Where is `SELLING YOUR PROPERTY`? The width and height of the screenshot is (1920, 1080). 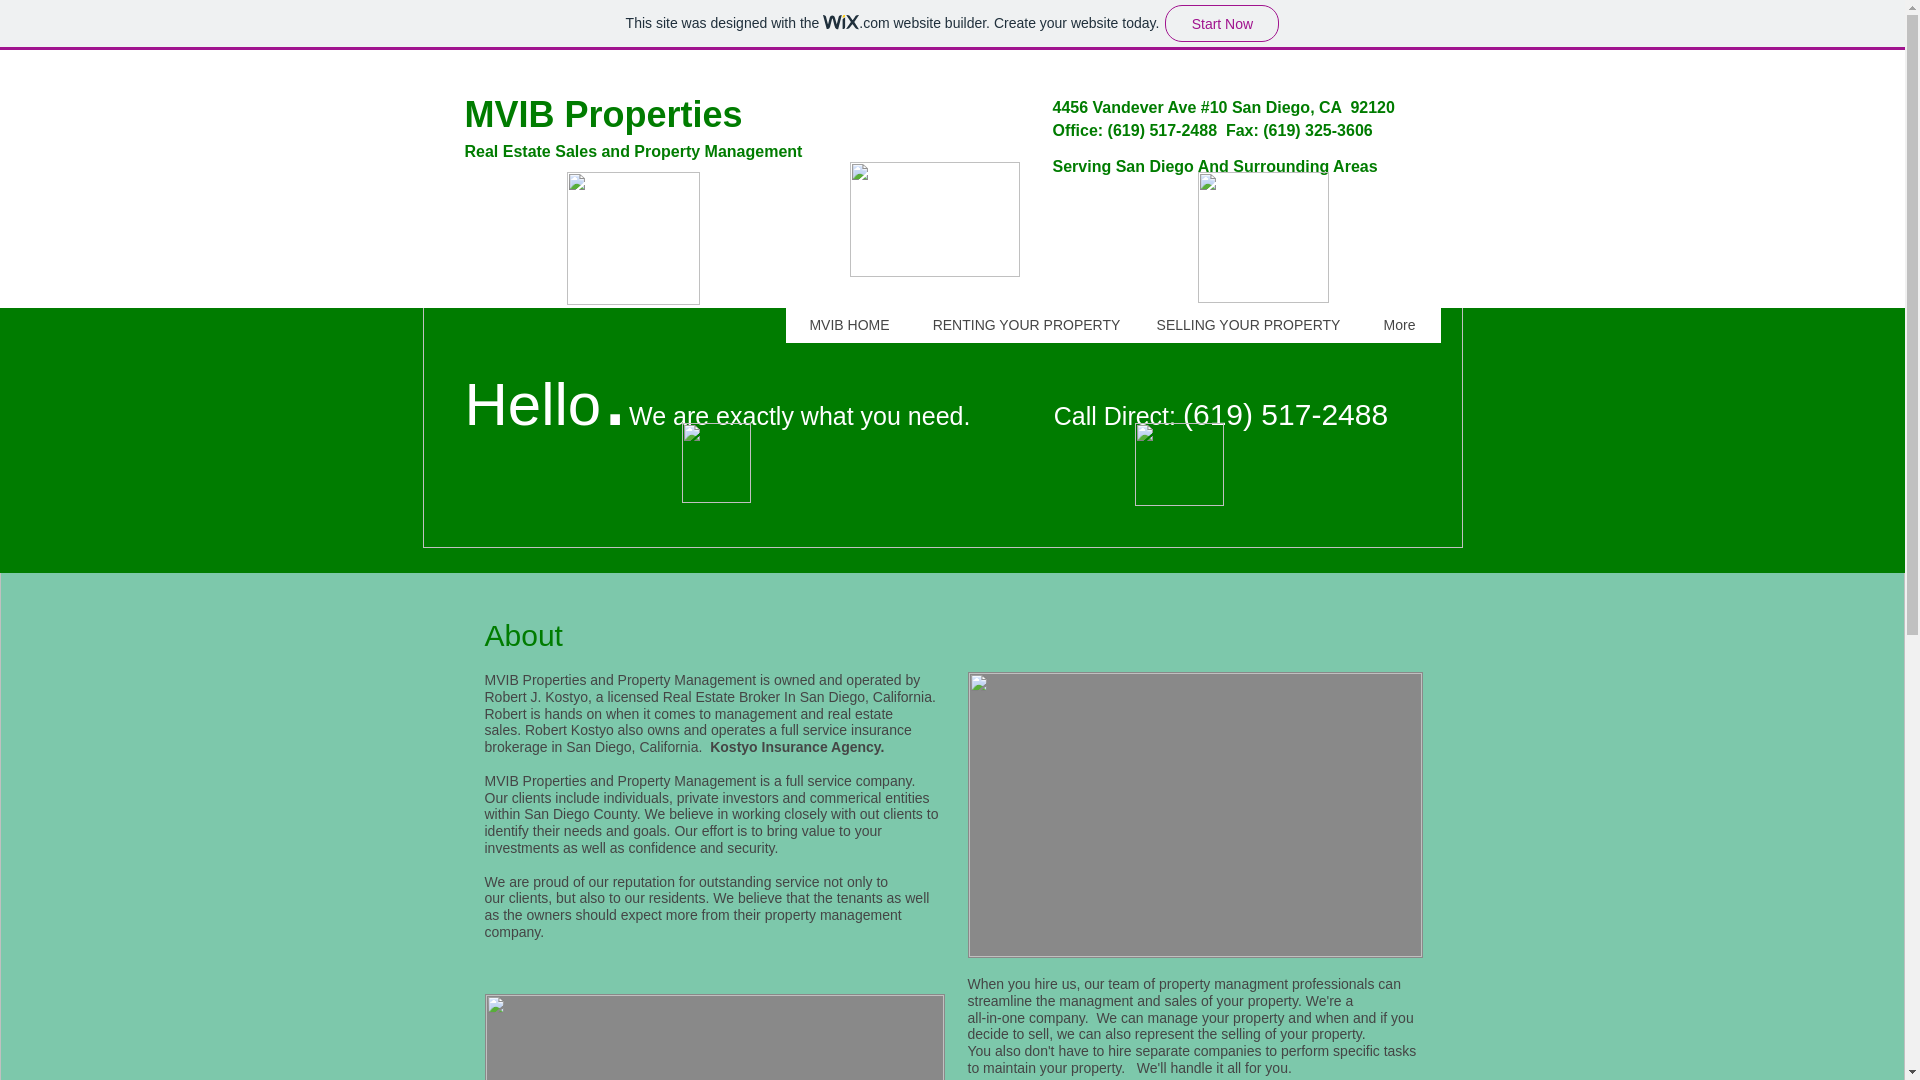 SELLING YOUR PROPERTY is located at coordinates (1248, 325).